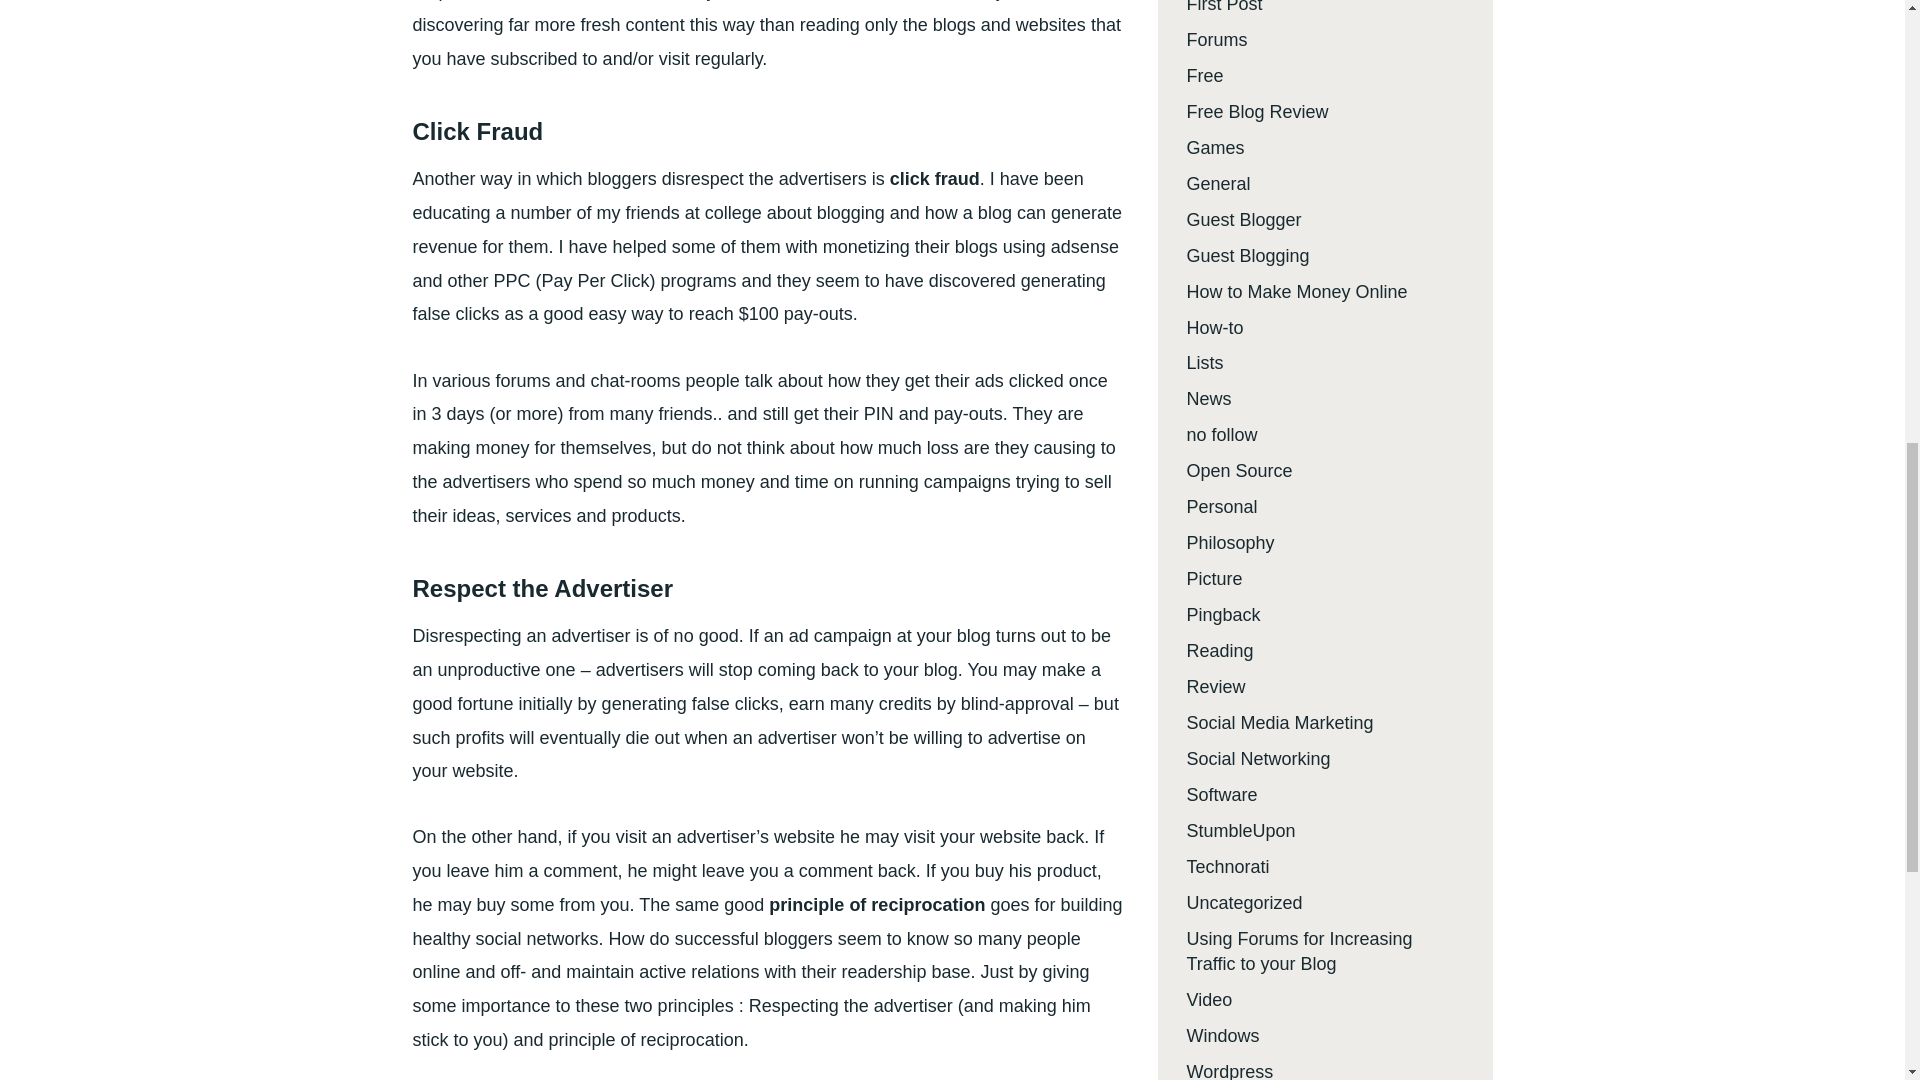 The height and width of the screenshot is (1080, 1920). Describe the element at coordinates (1224, 7) in the screenshot. I see `First Post` at that location.